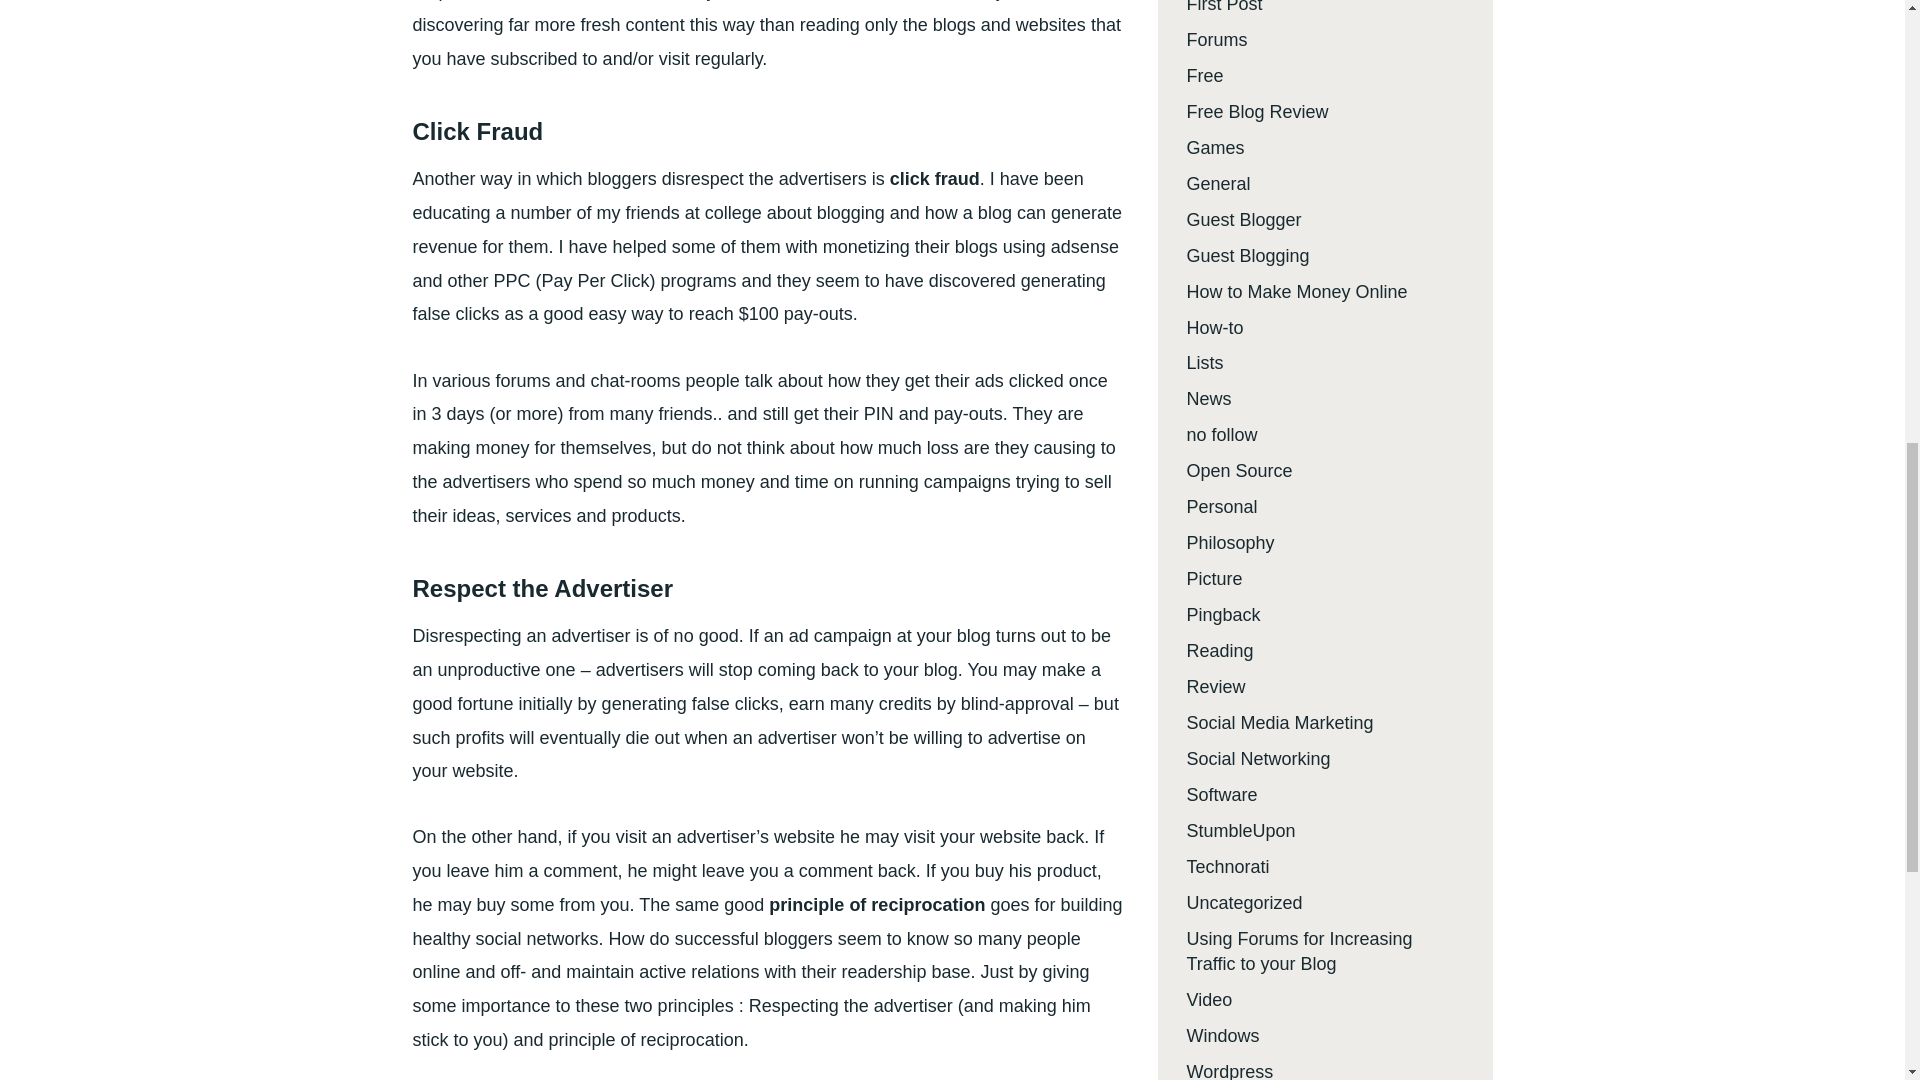 The height and width of the screenshot is (1080, 1920). Describe the element at coordinates (1224, 7) in the screenshot. I see `First Post` at that location.